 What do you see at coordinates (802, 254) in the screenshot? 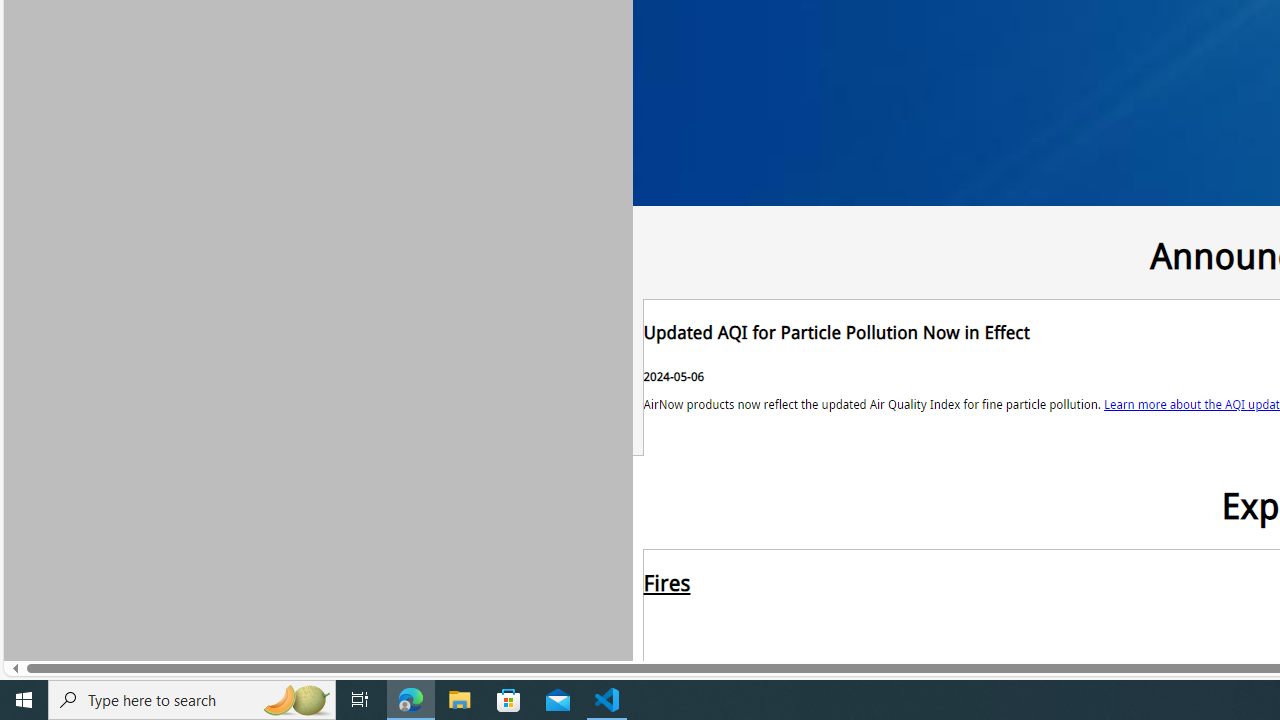
I see `PARTNERS` at bounding box center [802, 254].